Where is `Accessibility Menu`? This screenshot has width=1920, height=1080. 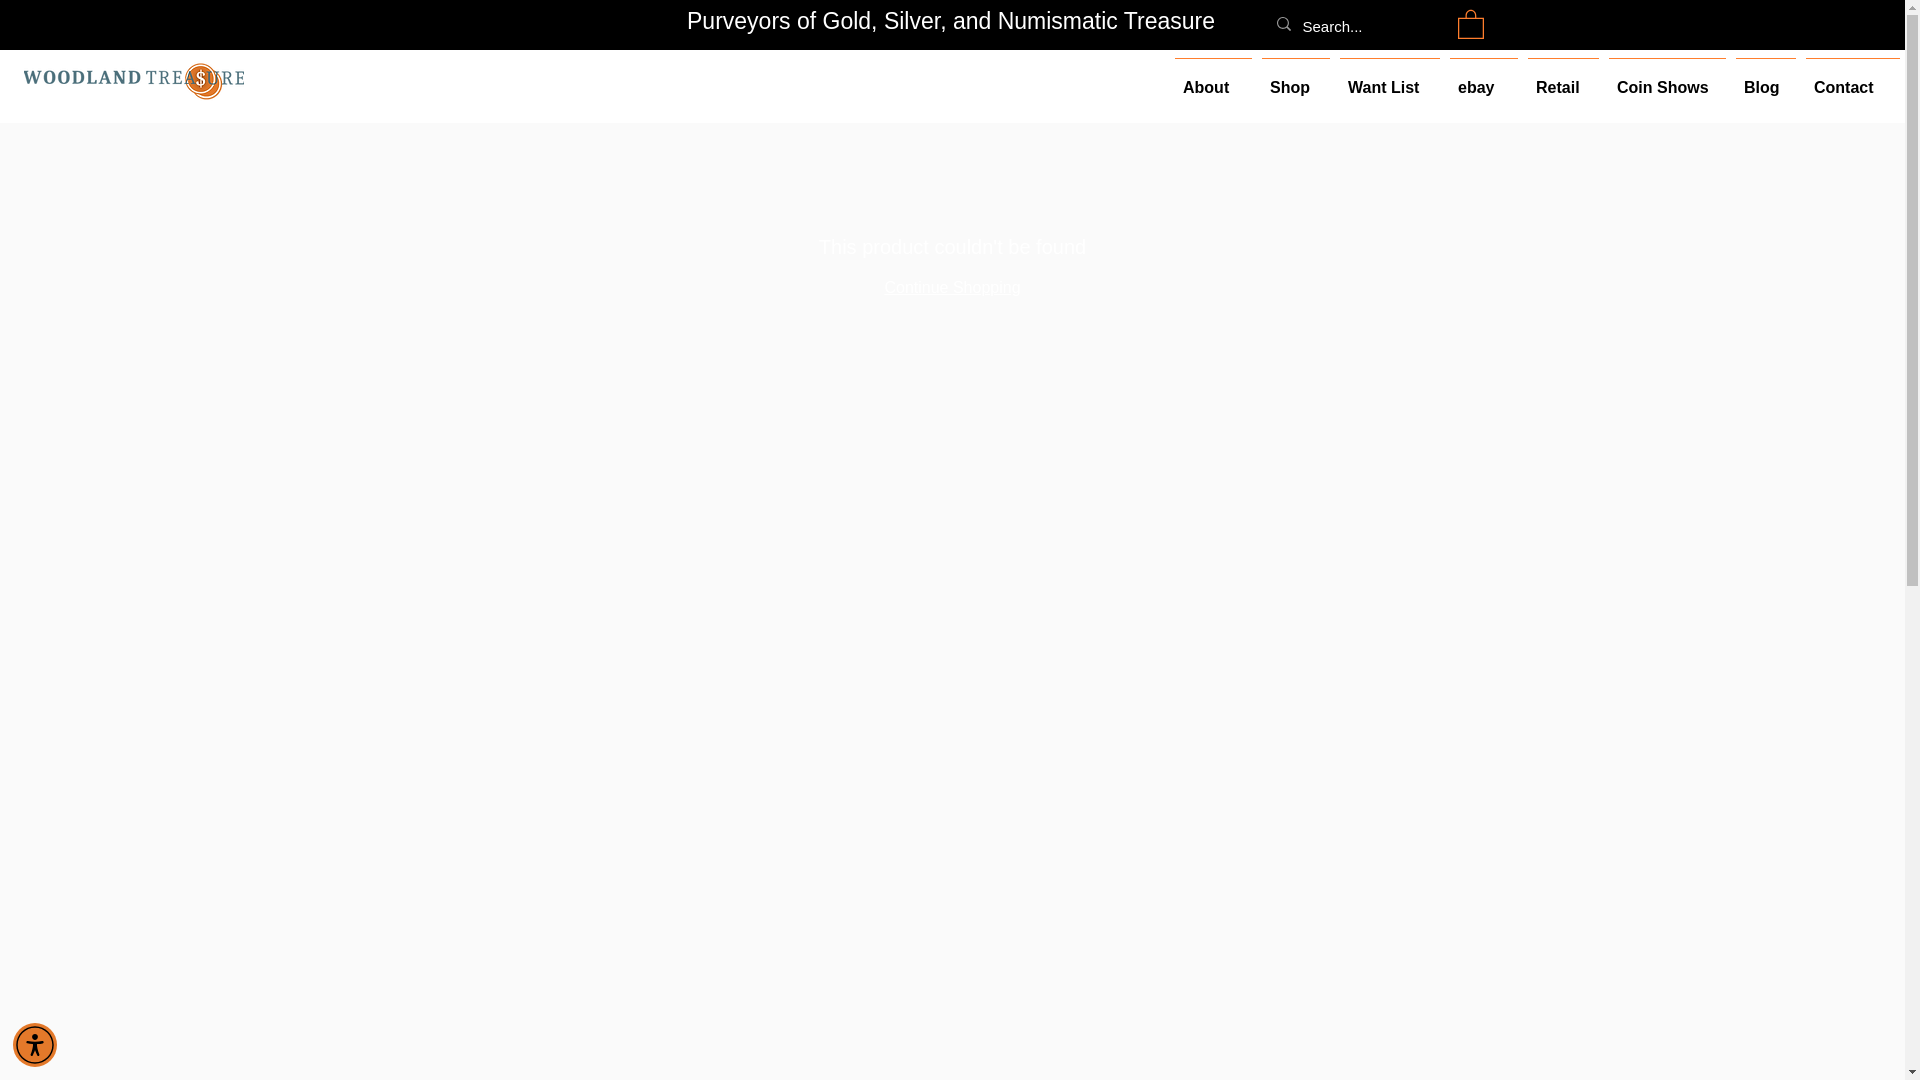
Accessibility Menu is located at coordinates (35, 1044).